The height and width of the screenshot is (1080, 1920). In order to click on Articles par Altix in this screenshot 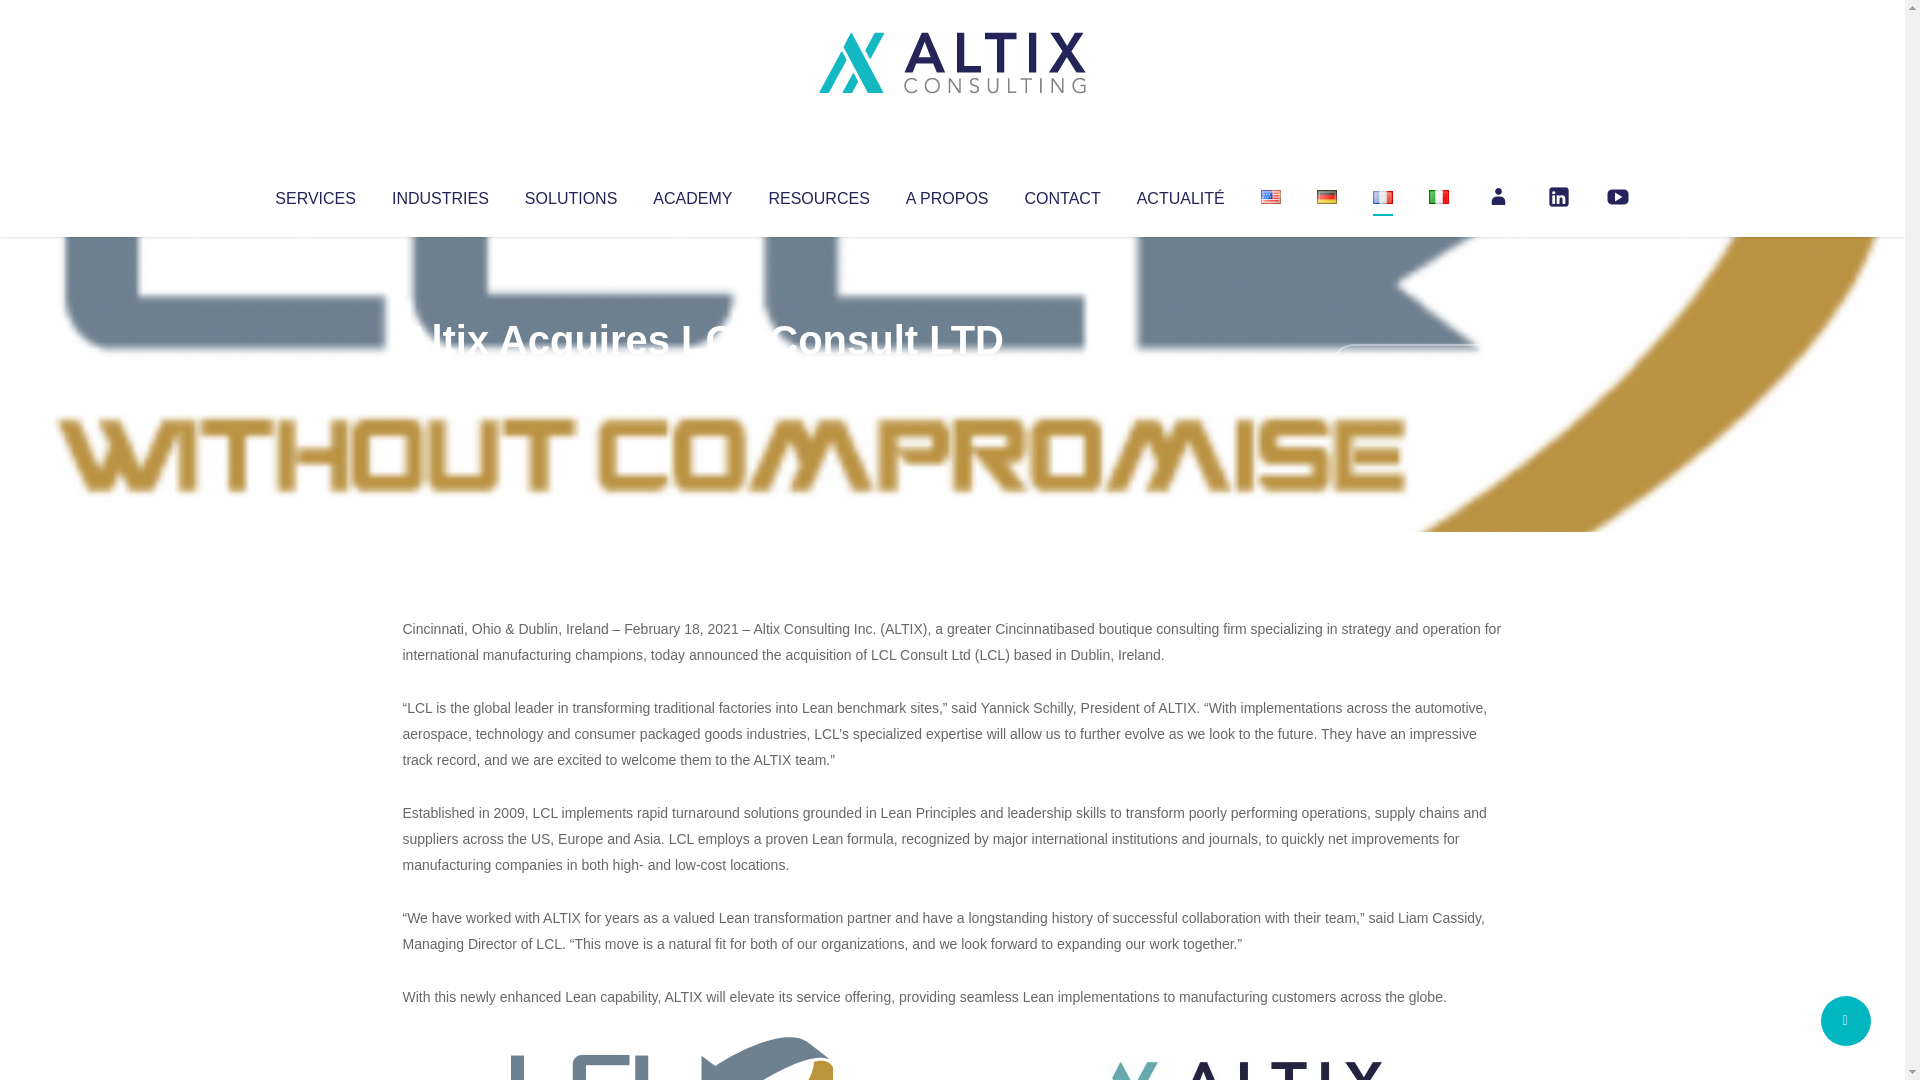, I will do `click(440, 380)`.